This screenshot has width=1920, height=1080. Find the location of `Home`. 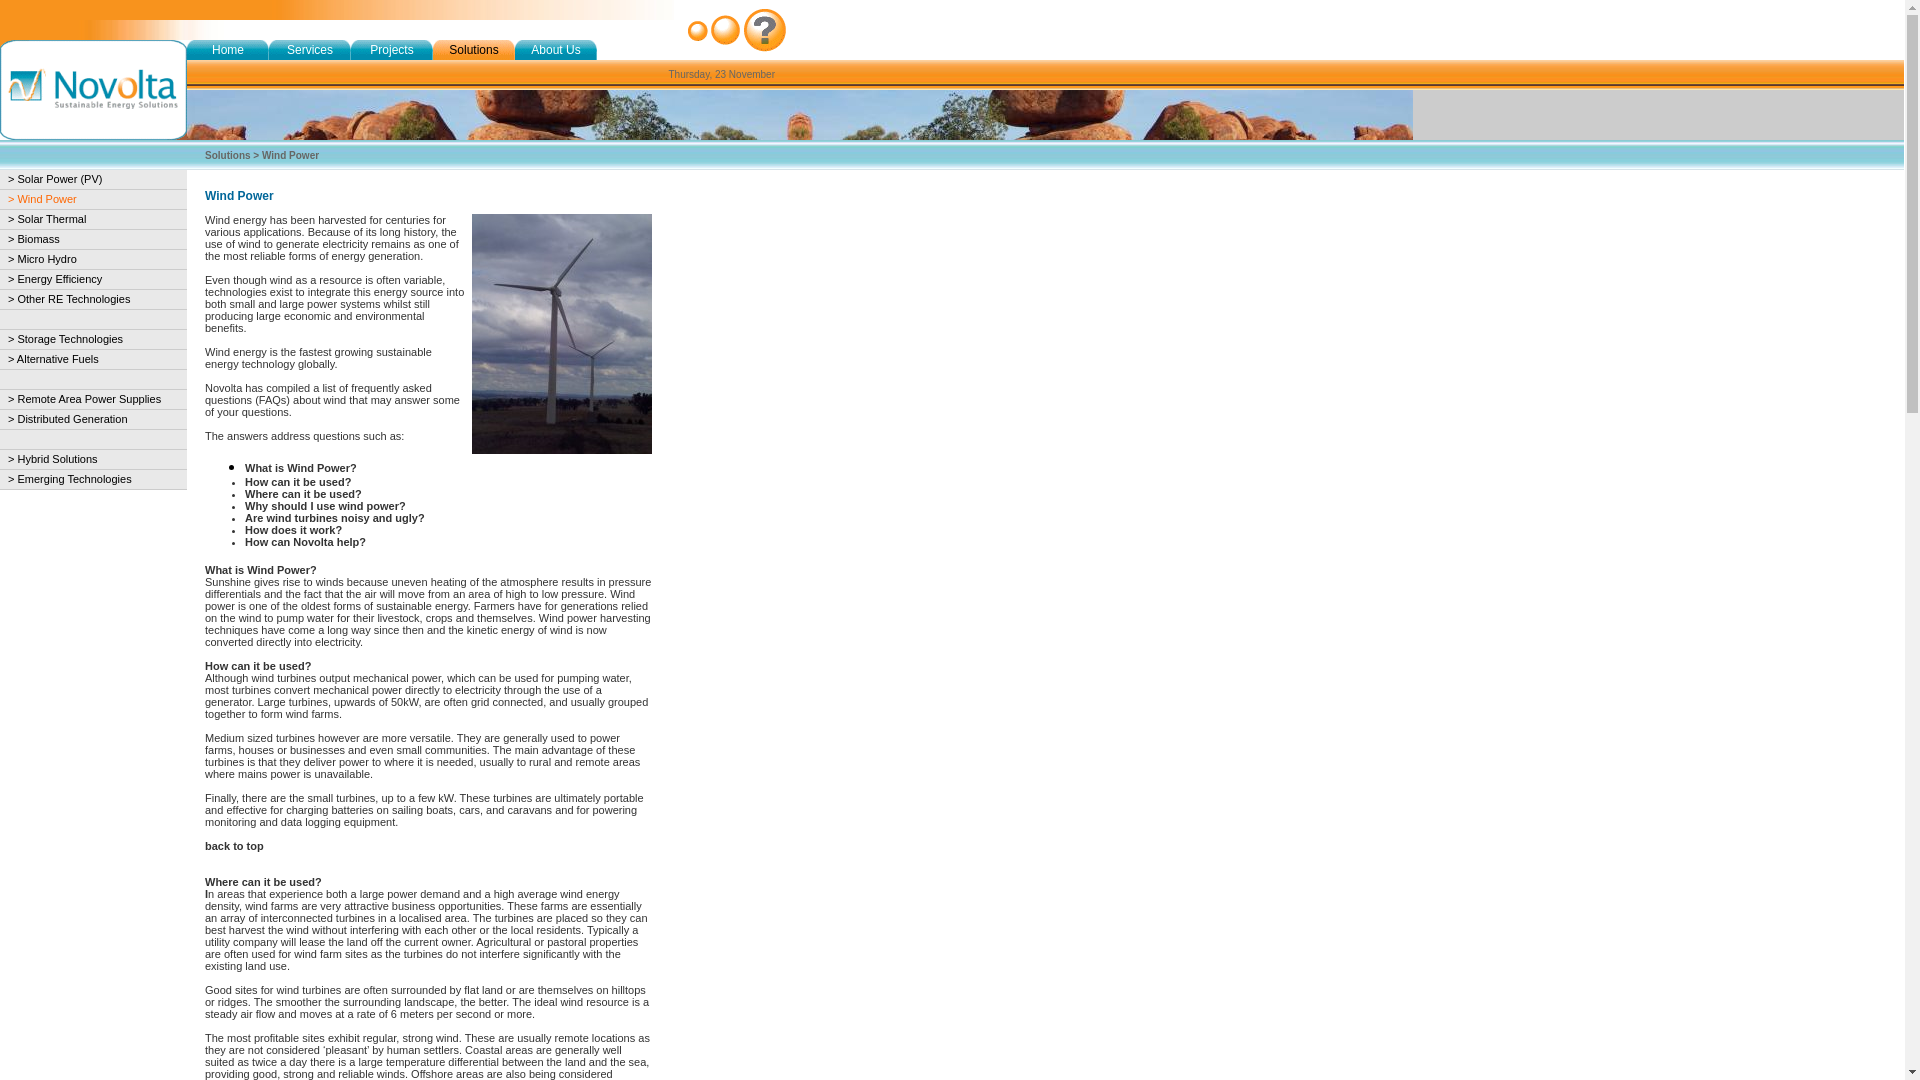

Home is located at coordinates (228, 50).